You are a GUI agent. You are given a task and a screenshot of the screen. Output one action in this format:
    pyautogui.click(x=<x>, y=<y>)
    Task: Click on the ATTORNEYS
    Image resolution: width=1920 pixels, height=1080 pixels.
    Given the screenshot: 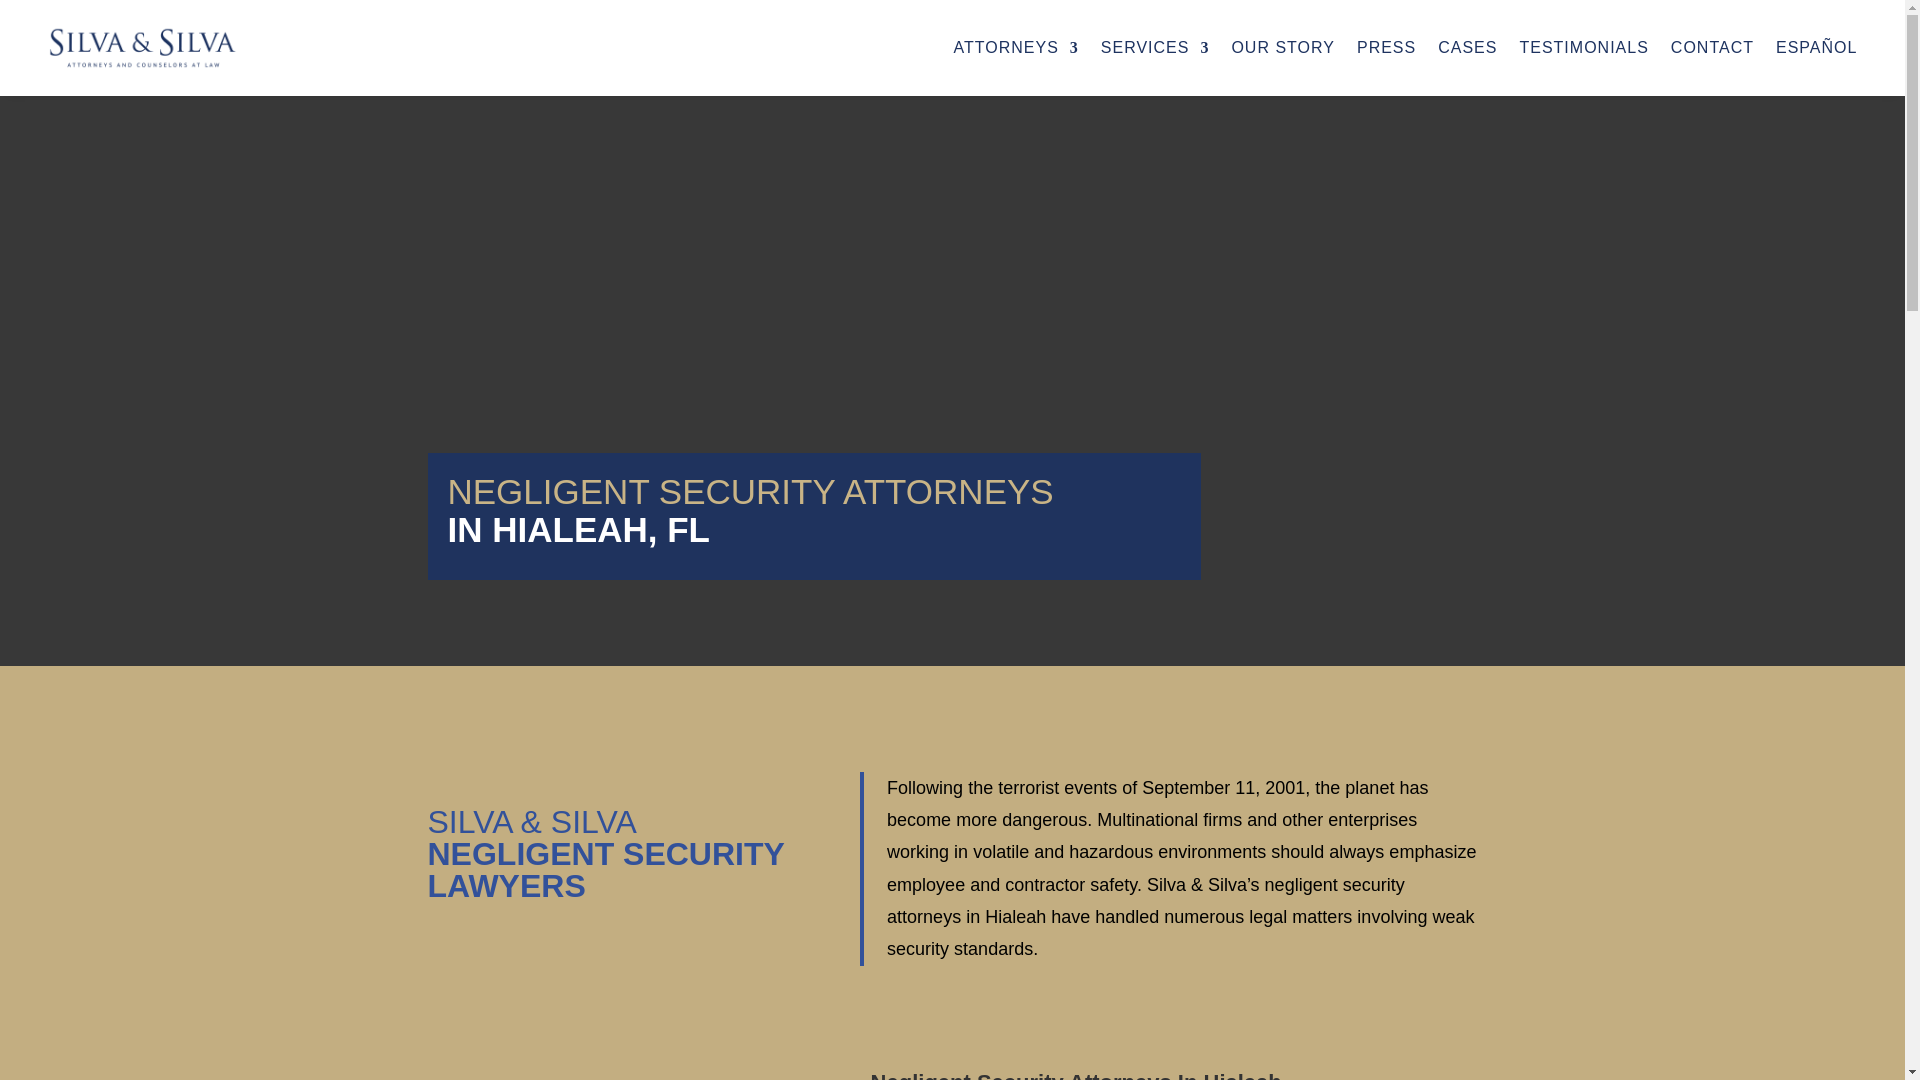 What is the action you would take?
    pyautogui.click(x=1014, y=48)
    